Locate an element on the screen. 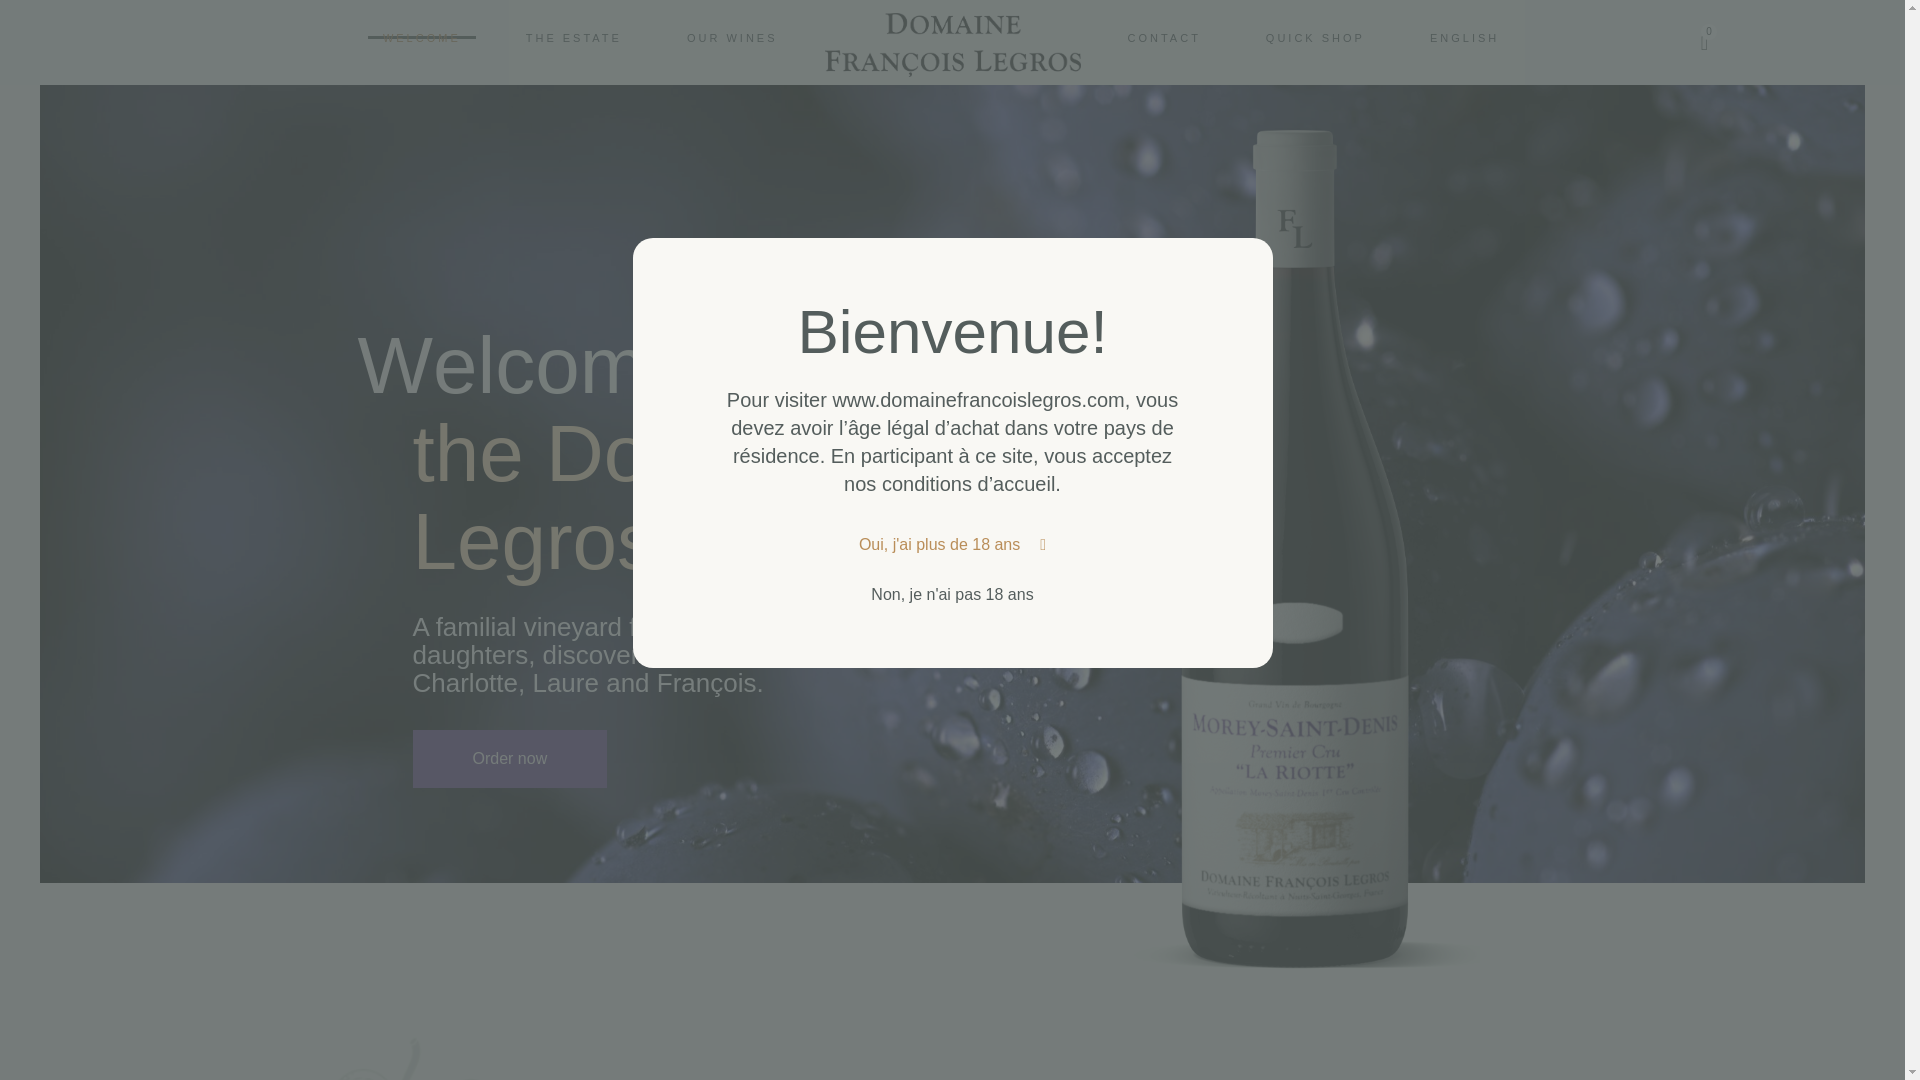 This screenshot has width=1920, height=1080. ENGLISH is located at coordinates (580, 44).